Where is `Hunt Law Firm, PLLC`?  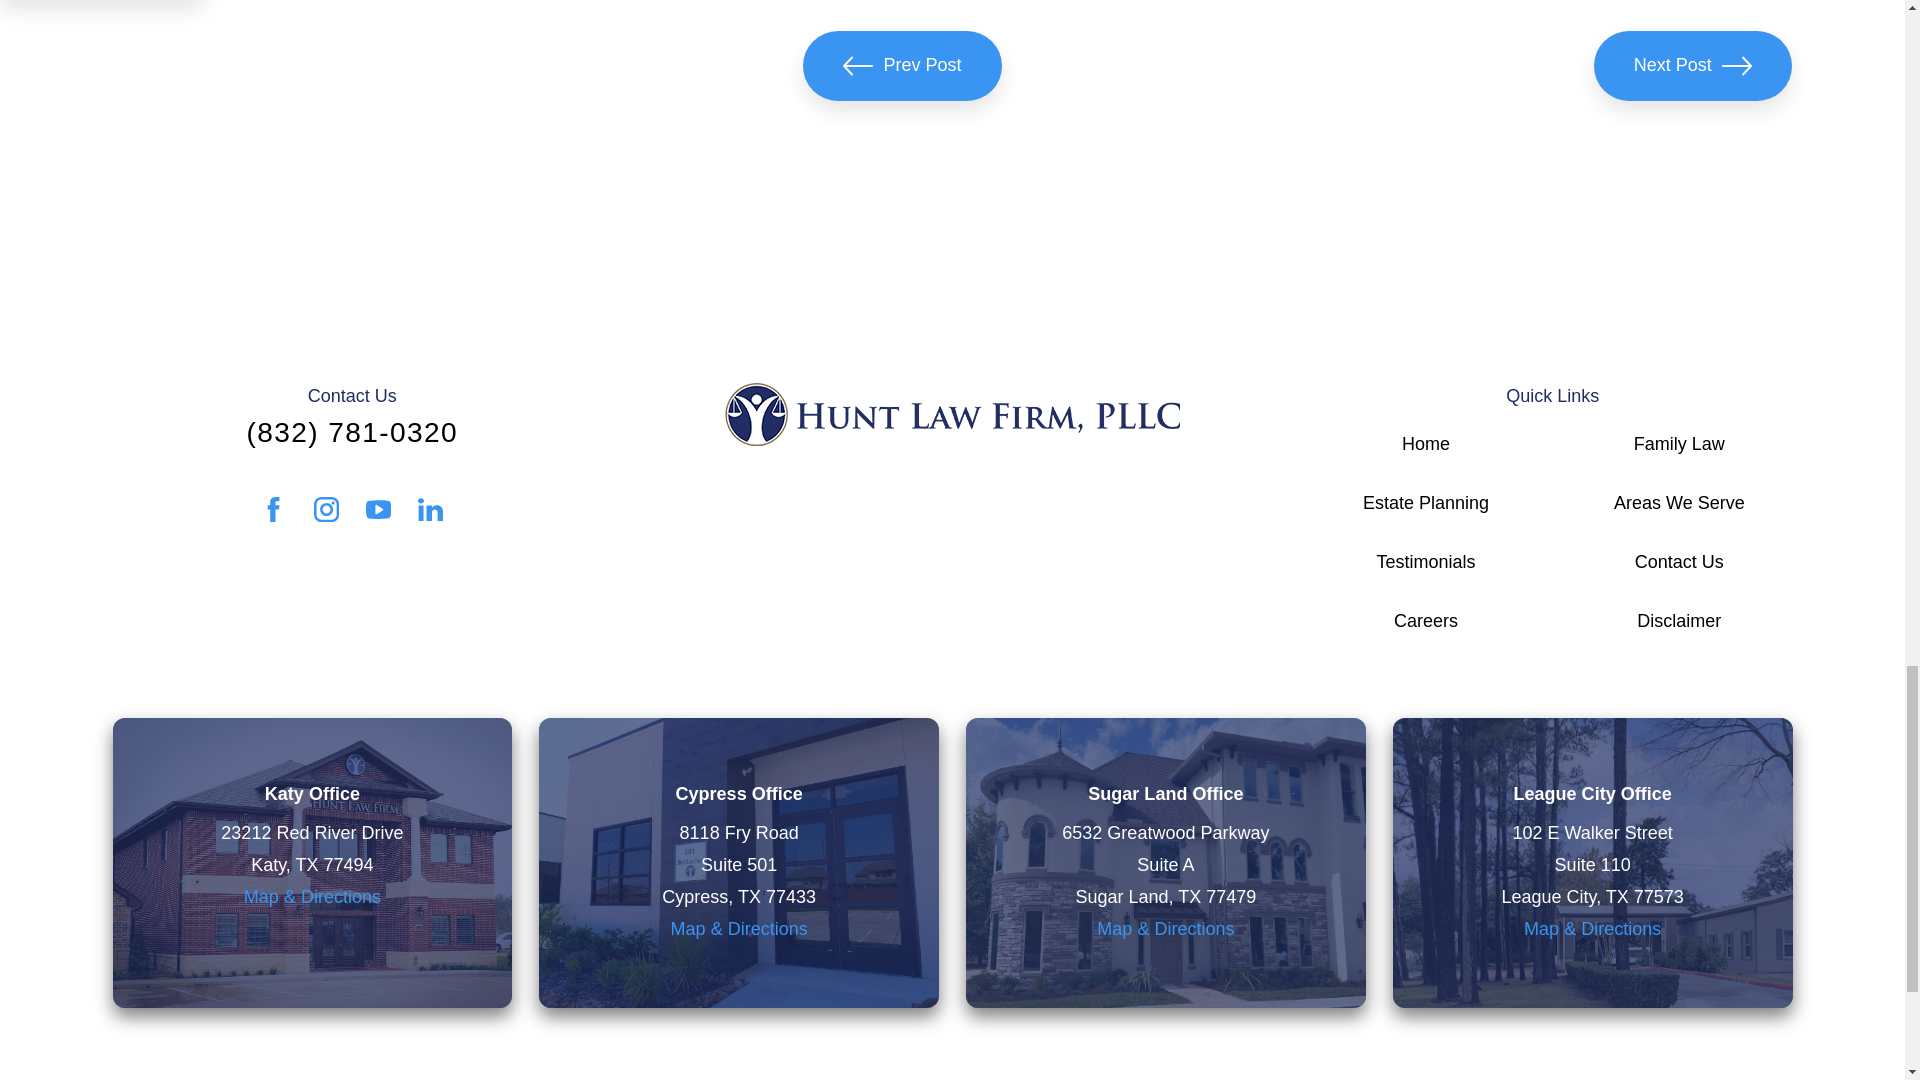
Hunt Law Firm, PLLC is located at coordinates (952, 414).